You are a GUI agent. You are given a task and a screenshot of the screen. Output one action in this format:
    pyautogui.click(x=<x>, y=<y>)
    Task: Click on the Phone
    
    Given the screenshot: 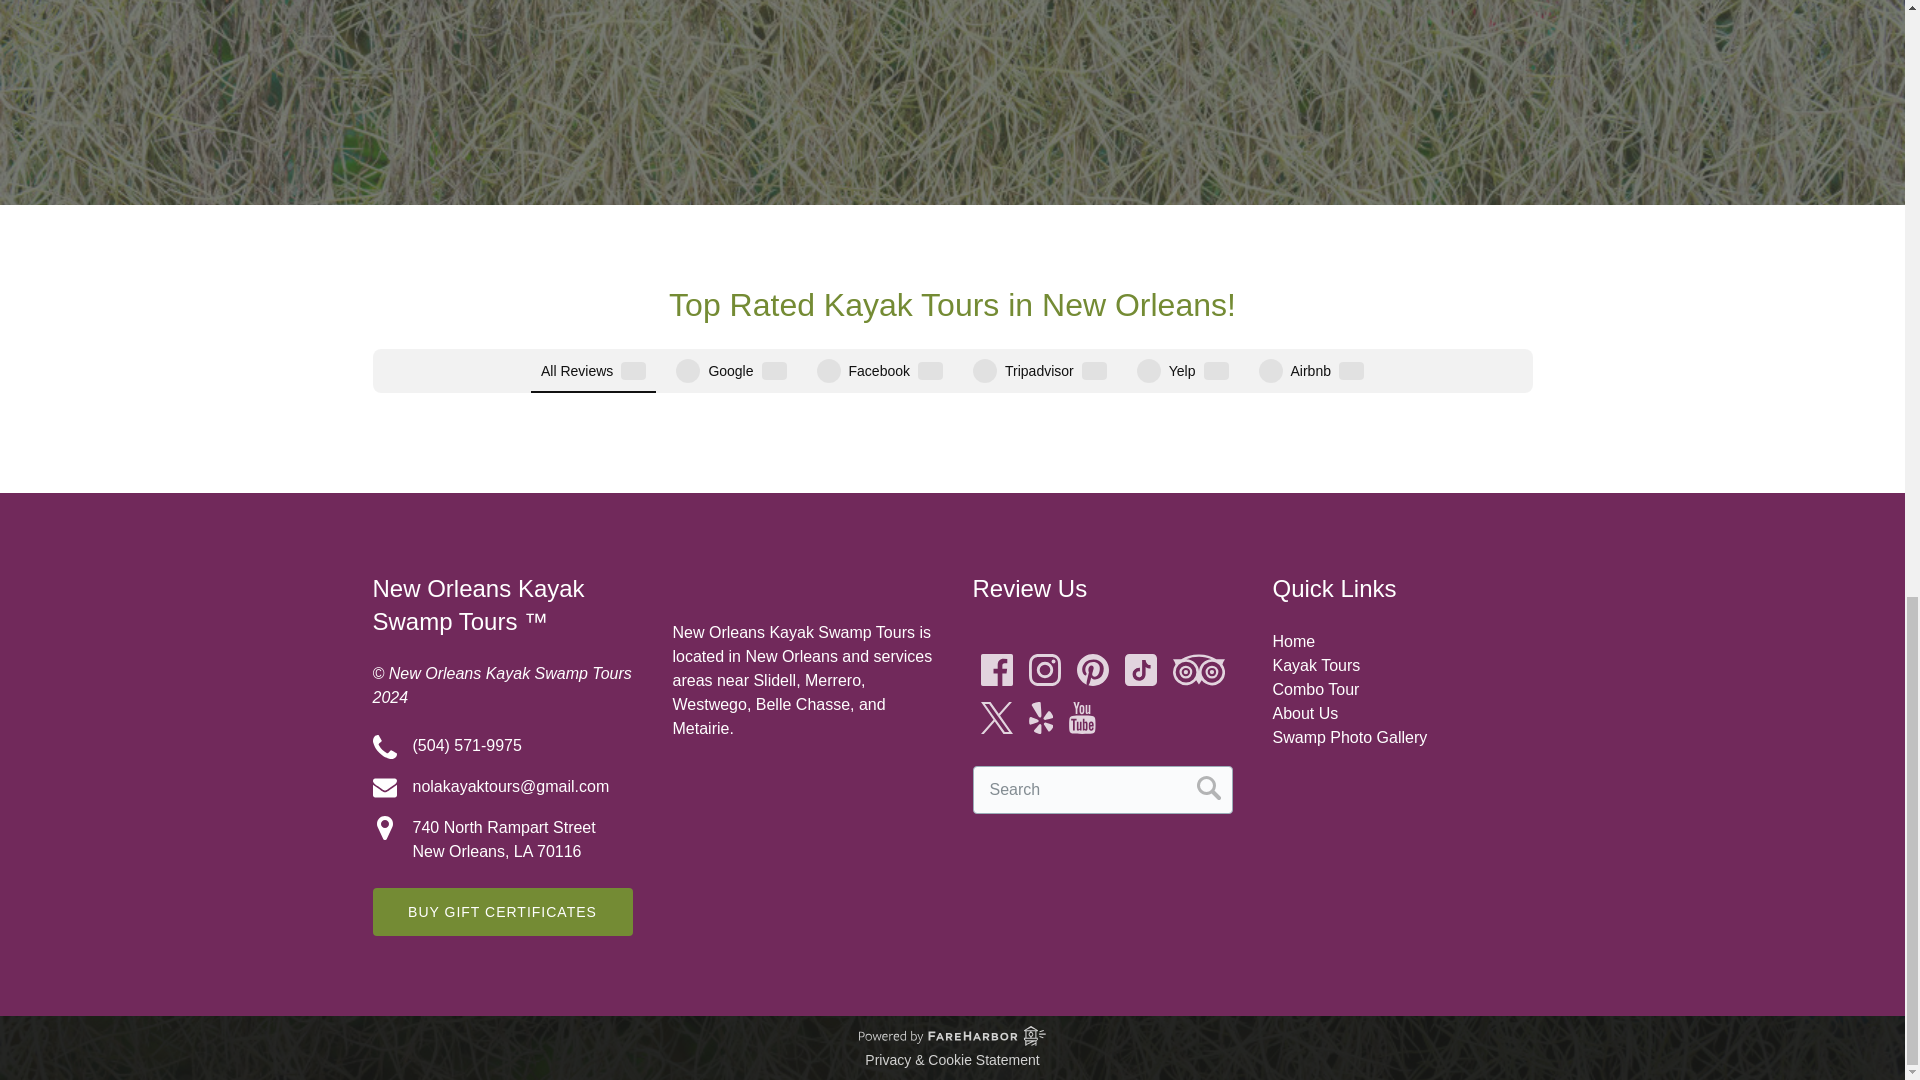 What is the action you would take?
    pyautogui.click(x=384, y=747)
    